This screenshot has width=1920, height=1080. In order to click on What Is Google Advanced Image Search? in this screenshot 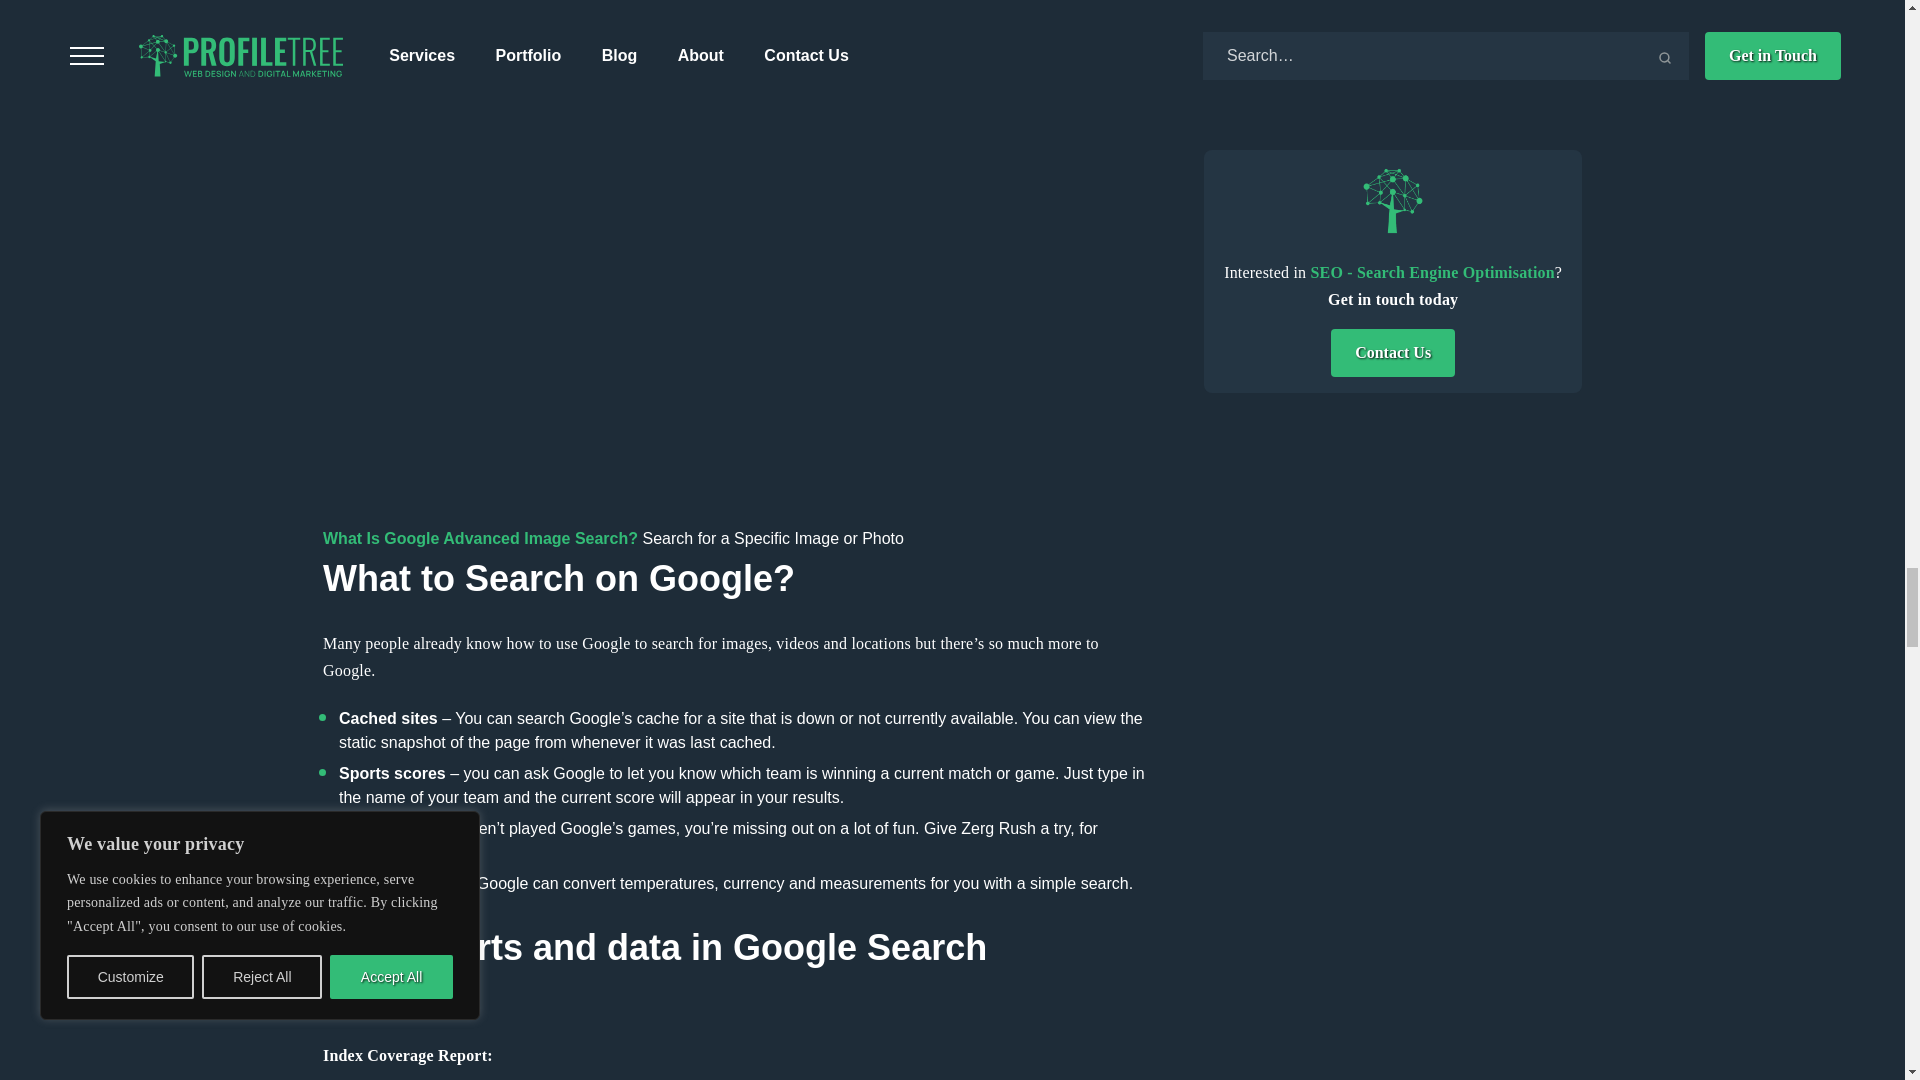, I will do `click(480, 538)`.